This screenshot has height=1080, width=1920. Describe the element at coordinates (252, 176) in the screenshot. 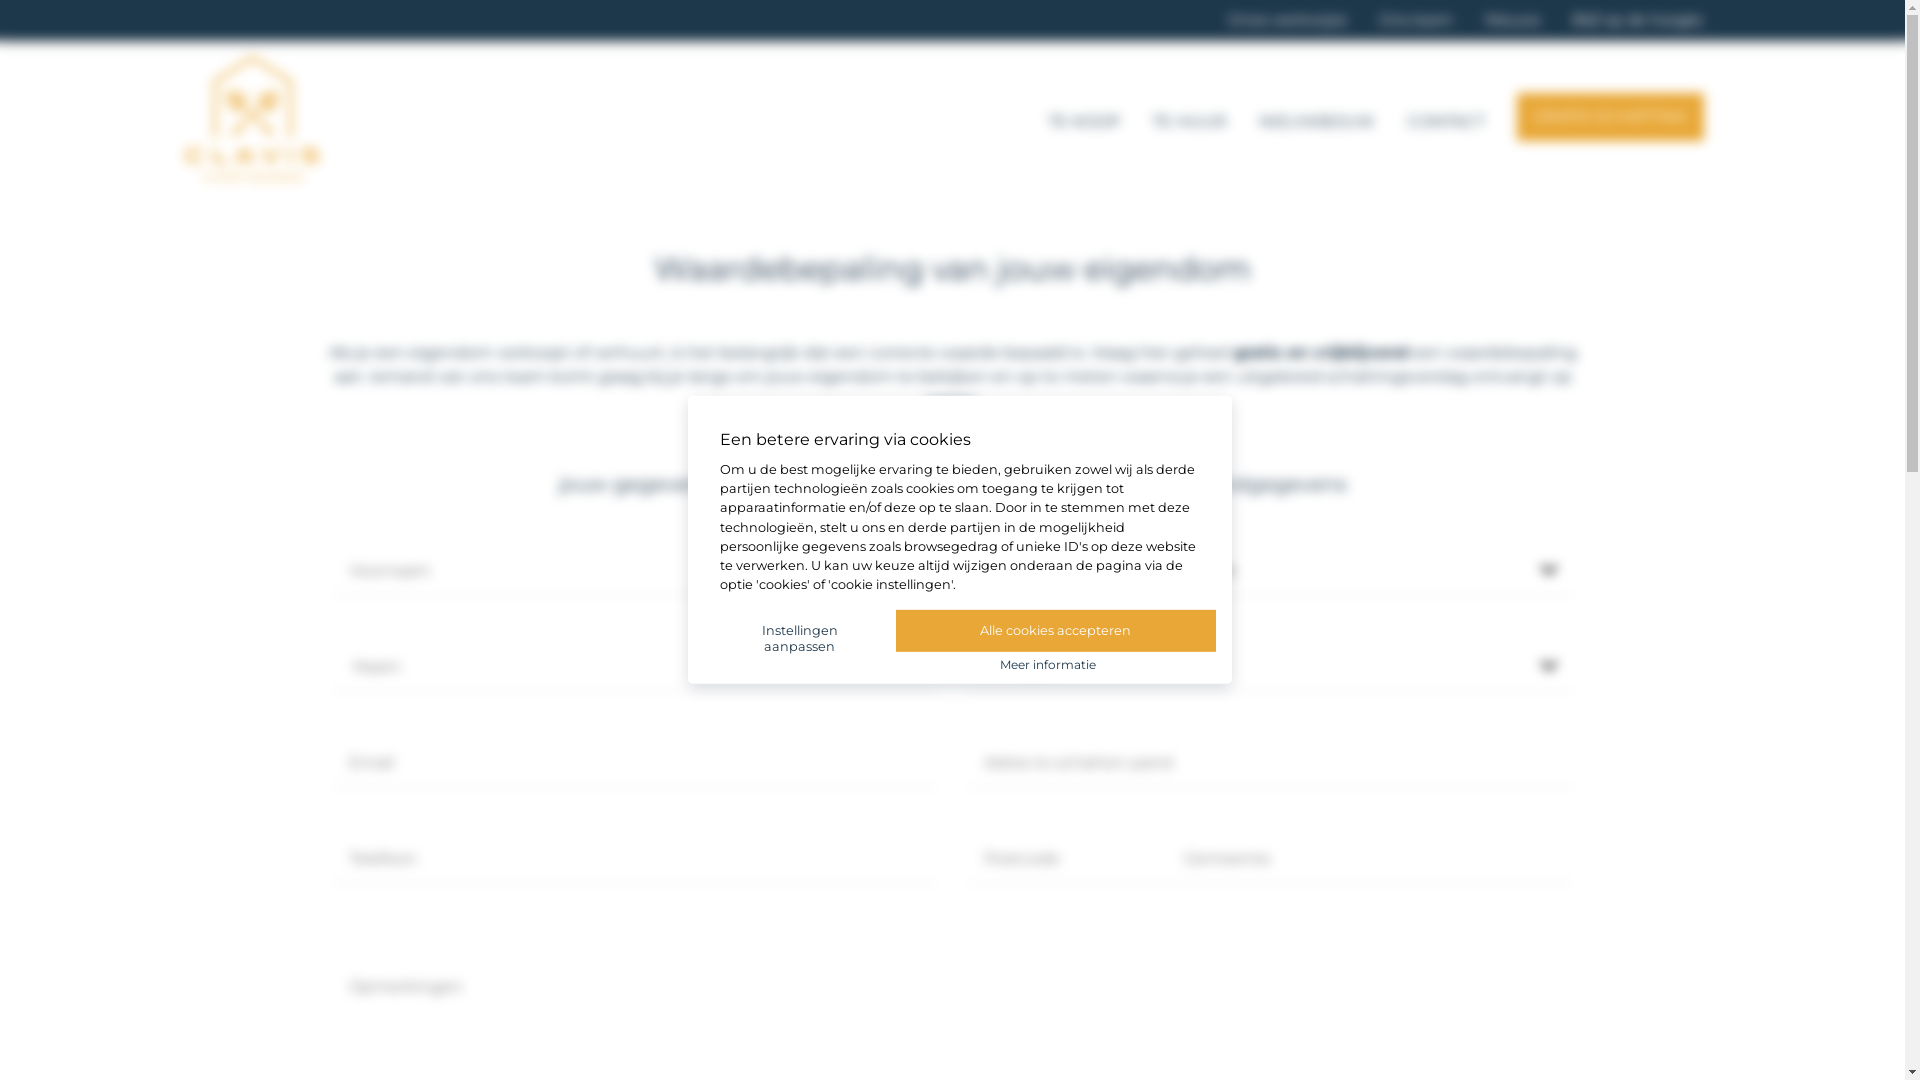

I see `Go to the homepage` at that location.